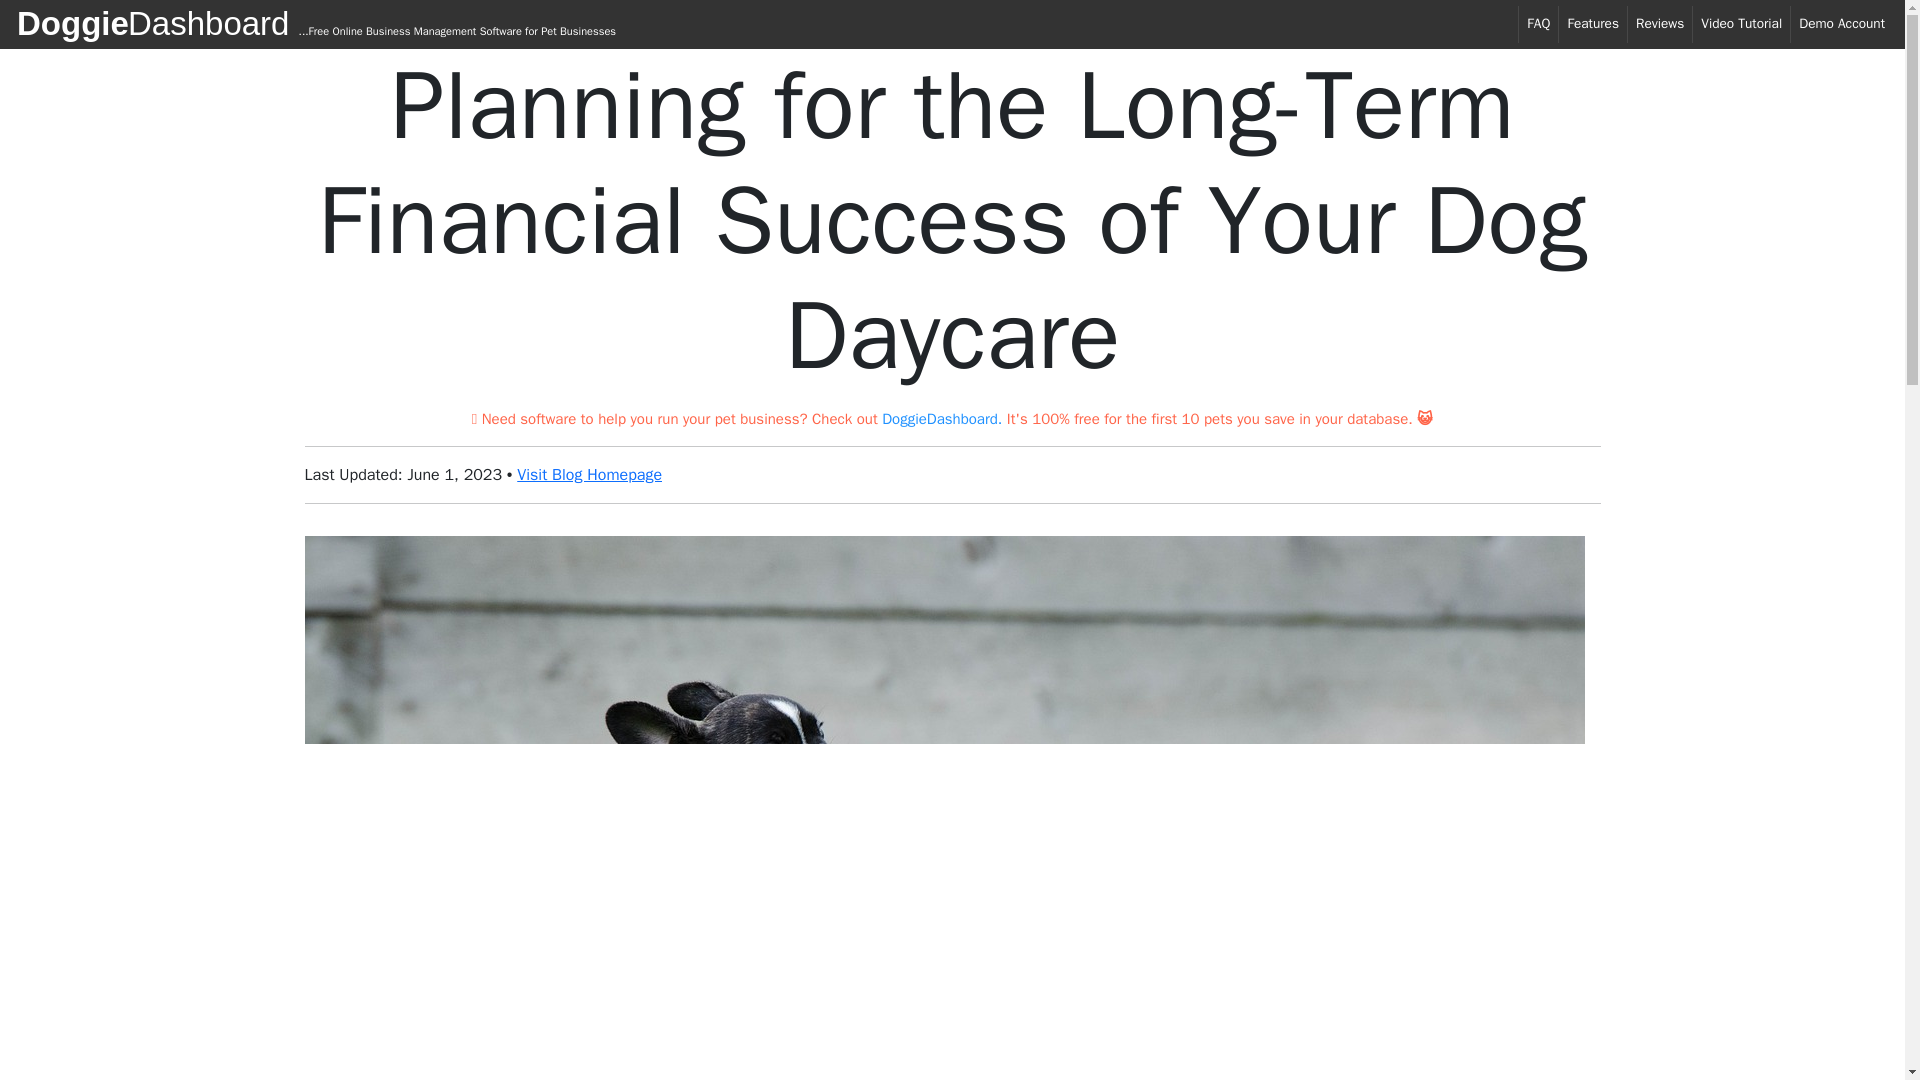 This screenshot has width=1920, height=1080. What do you see at coordinates (1592, 24) in the screenshot?
I see `Features` at bounding box center [1592, 24].